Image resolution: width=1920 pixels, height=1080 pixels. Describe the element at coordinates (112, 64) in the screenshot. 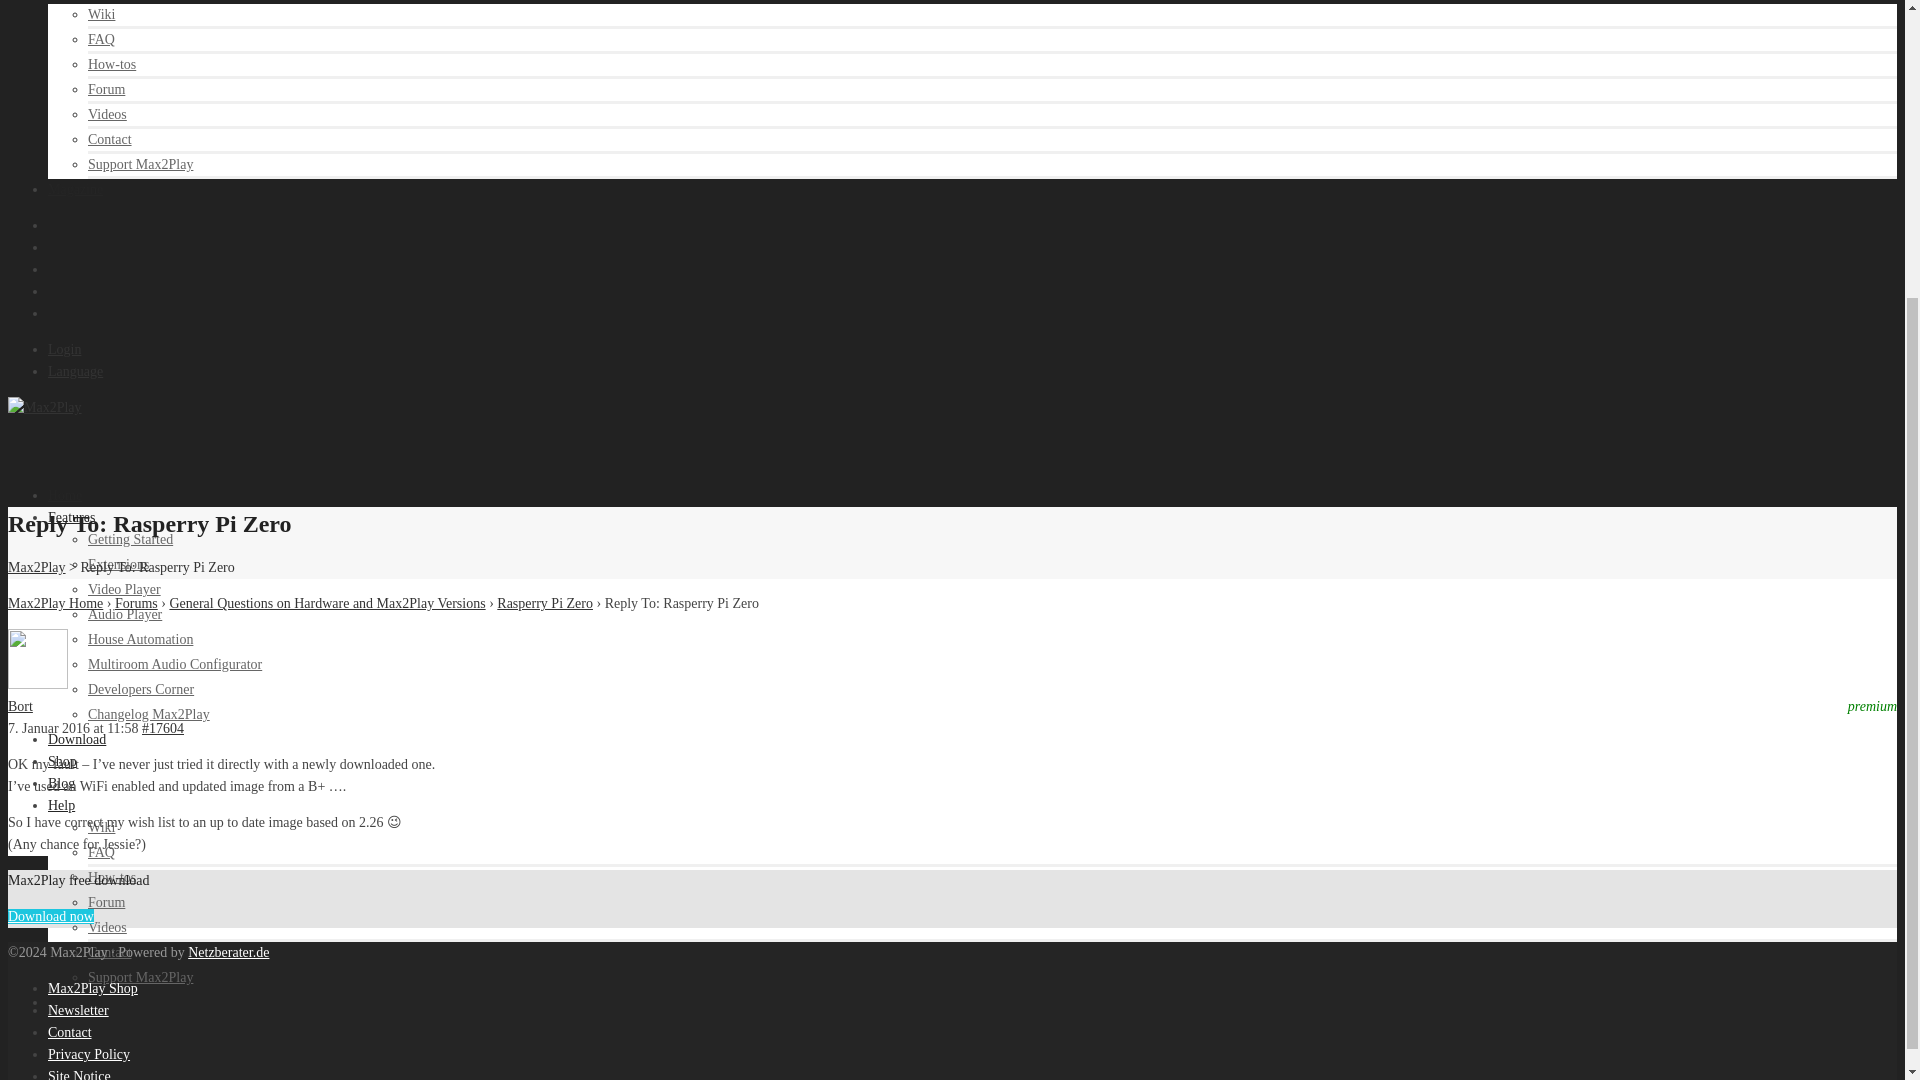

I see `How-tos` at that location.